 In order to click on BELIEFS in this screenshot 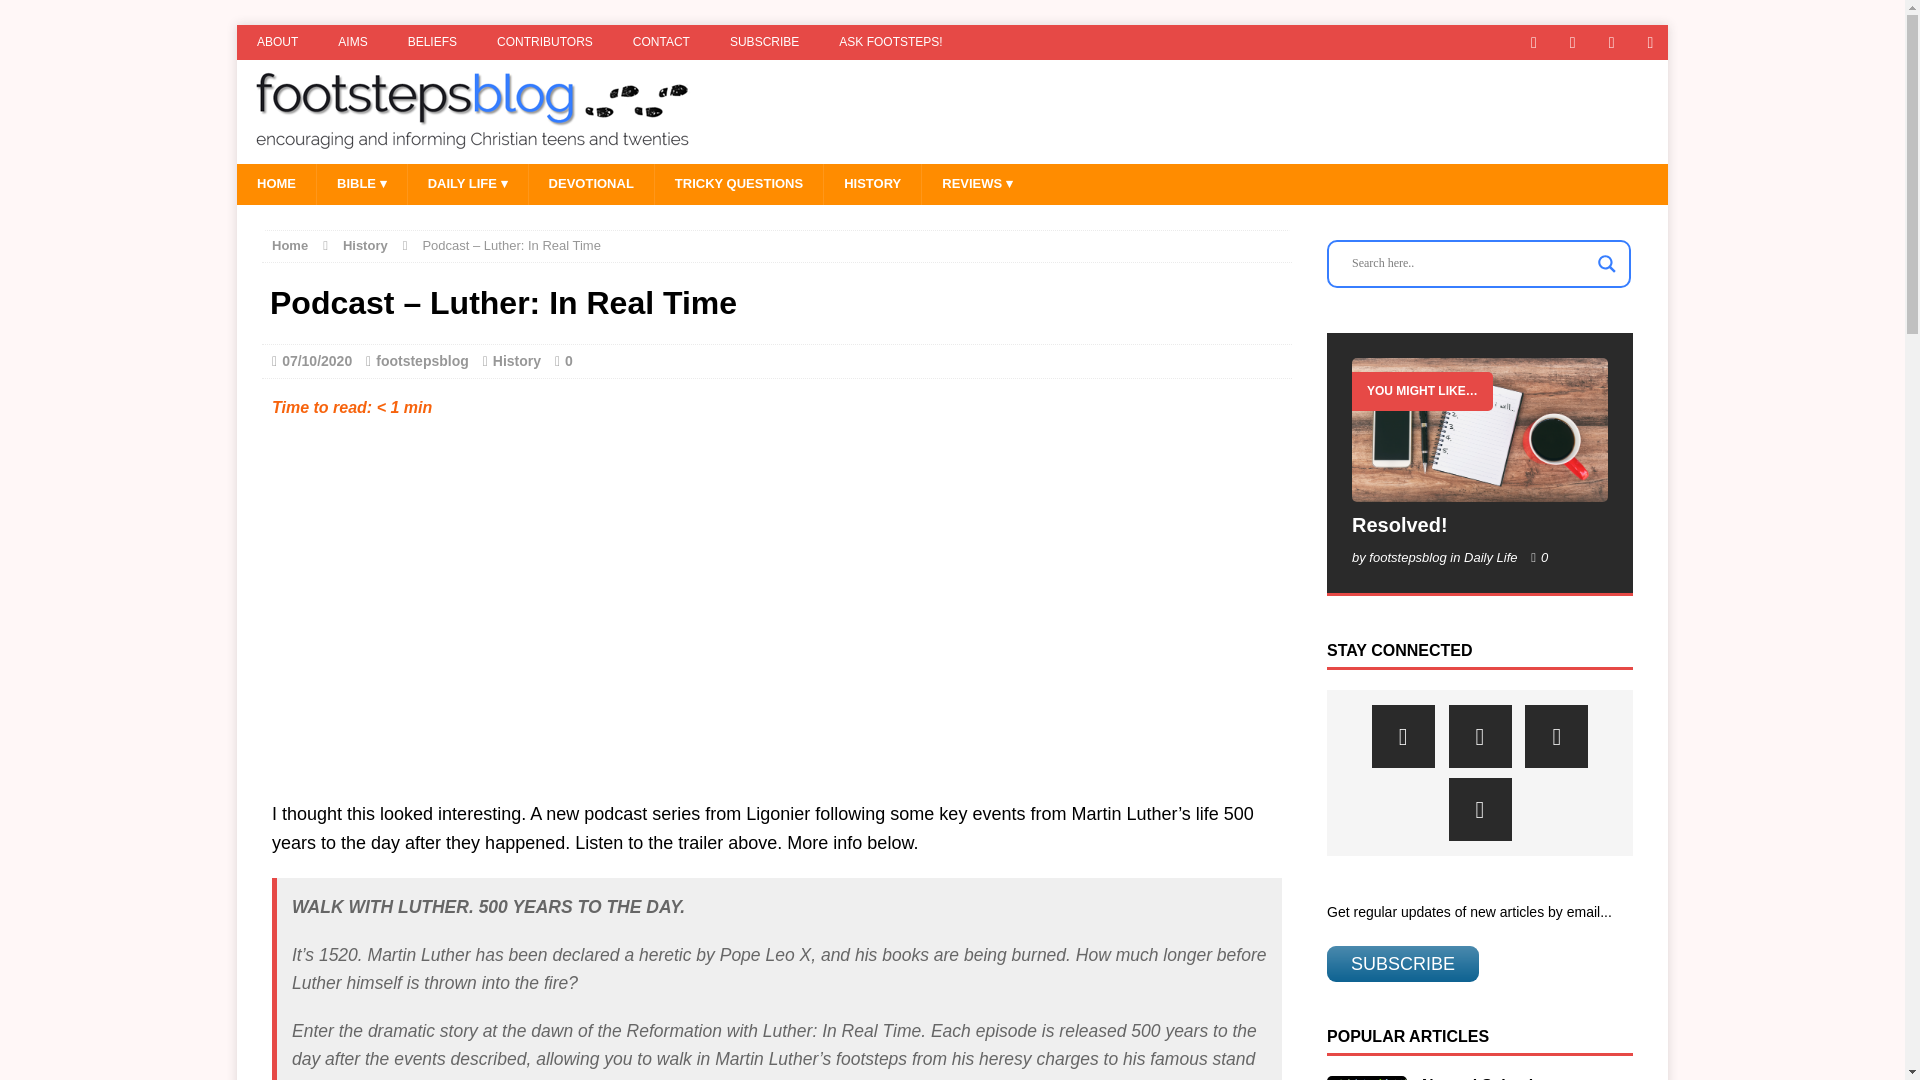, I will do `click(432, 42)`.